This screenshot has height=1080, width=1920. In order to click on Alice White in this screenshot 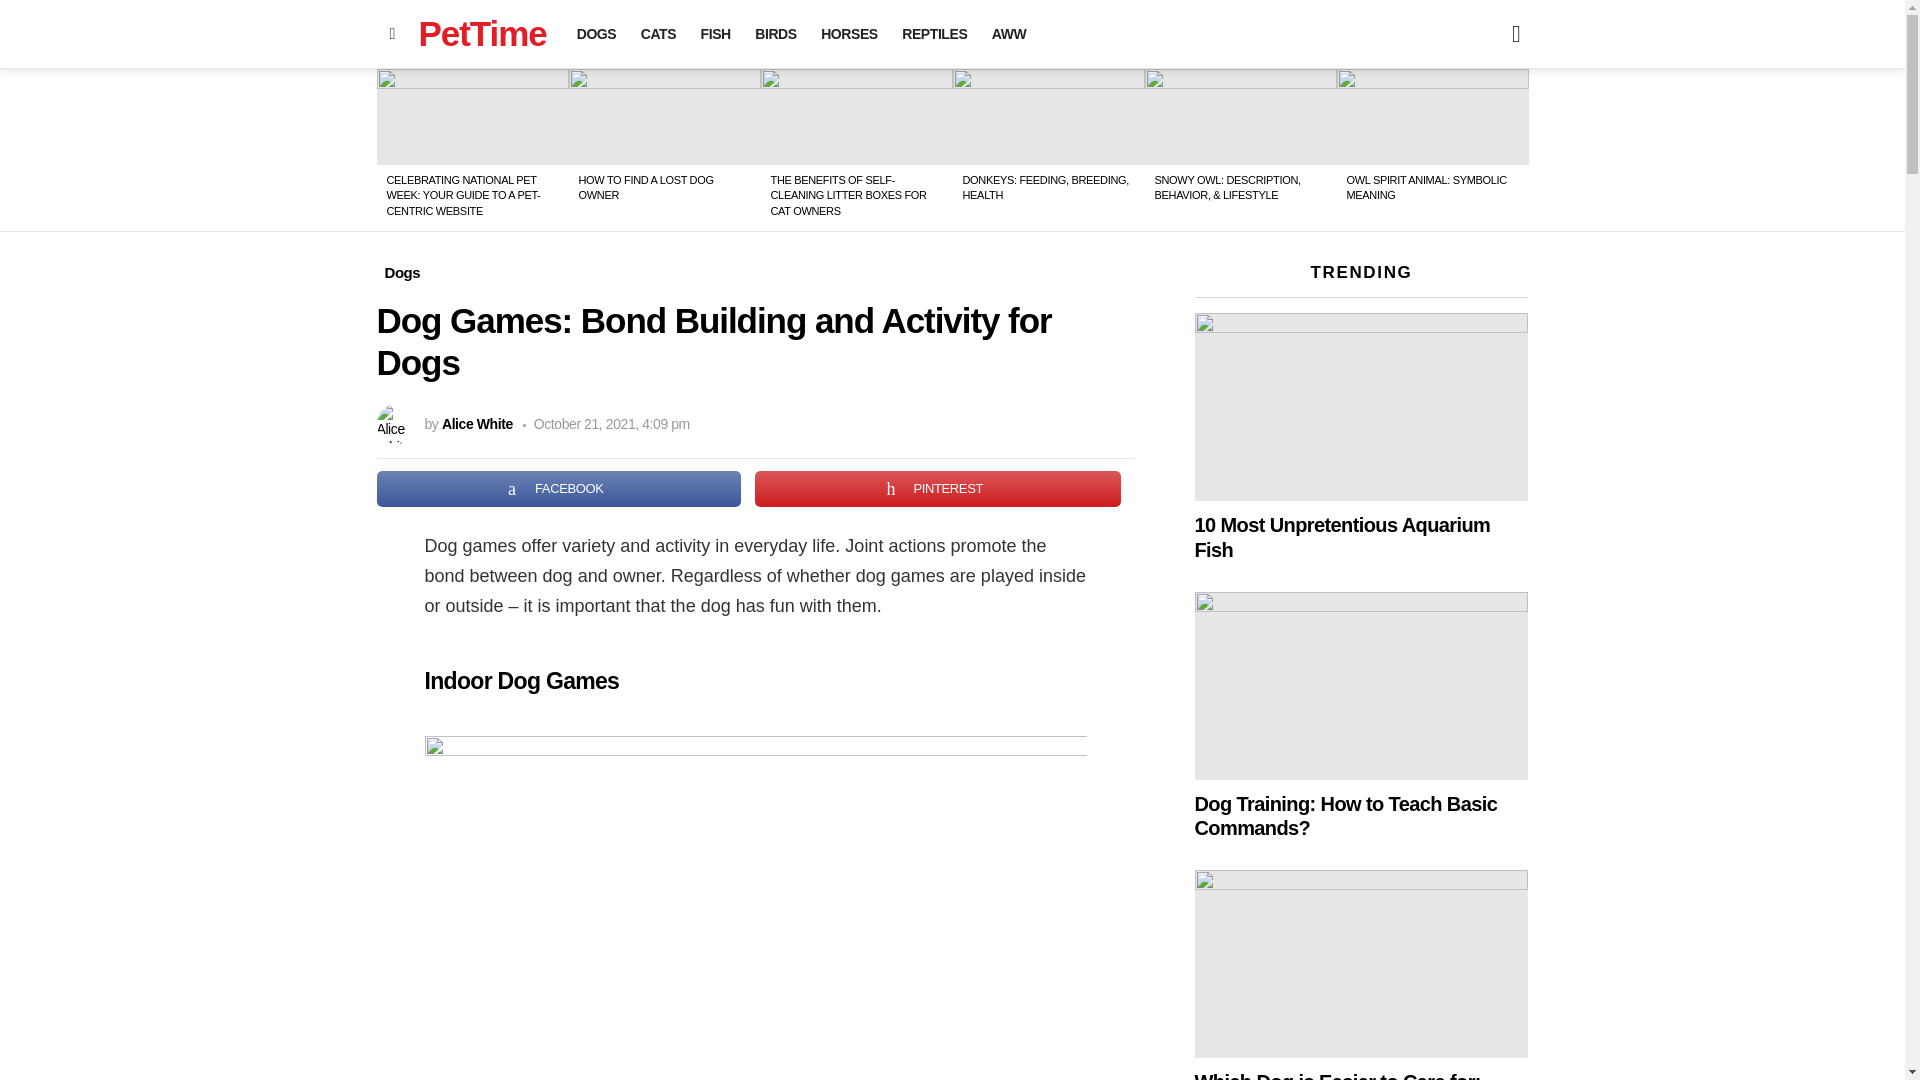, I will do `click(476, 424)`.